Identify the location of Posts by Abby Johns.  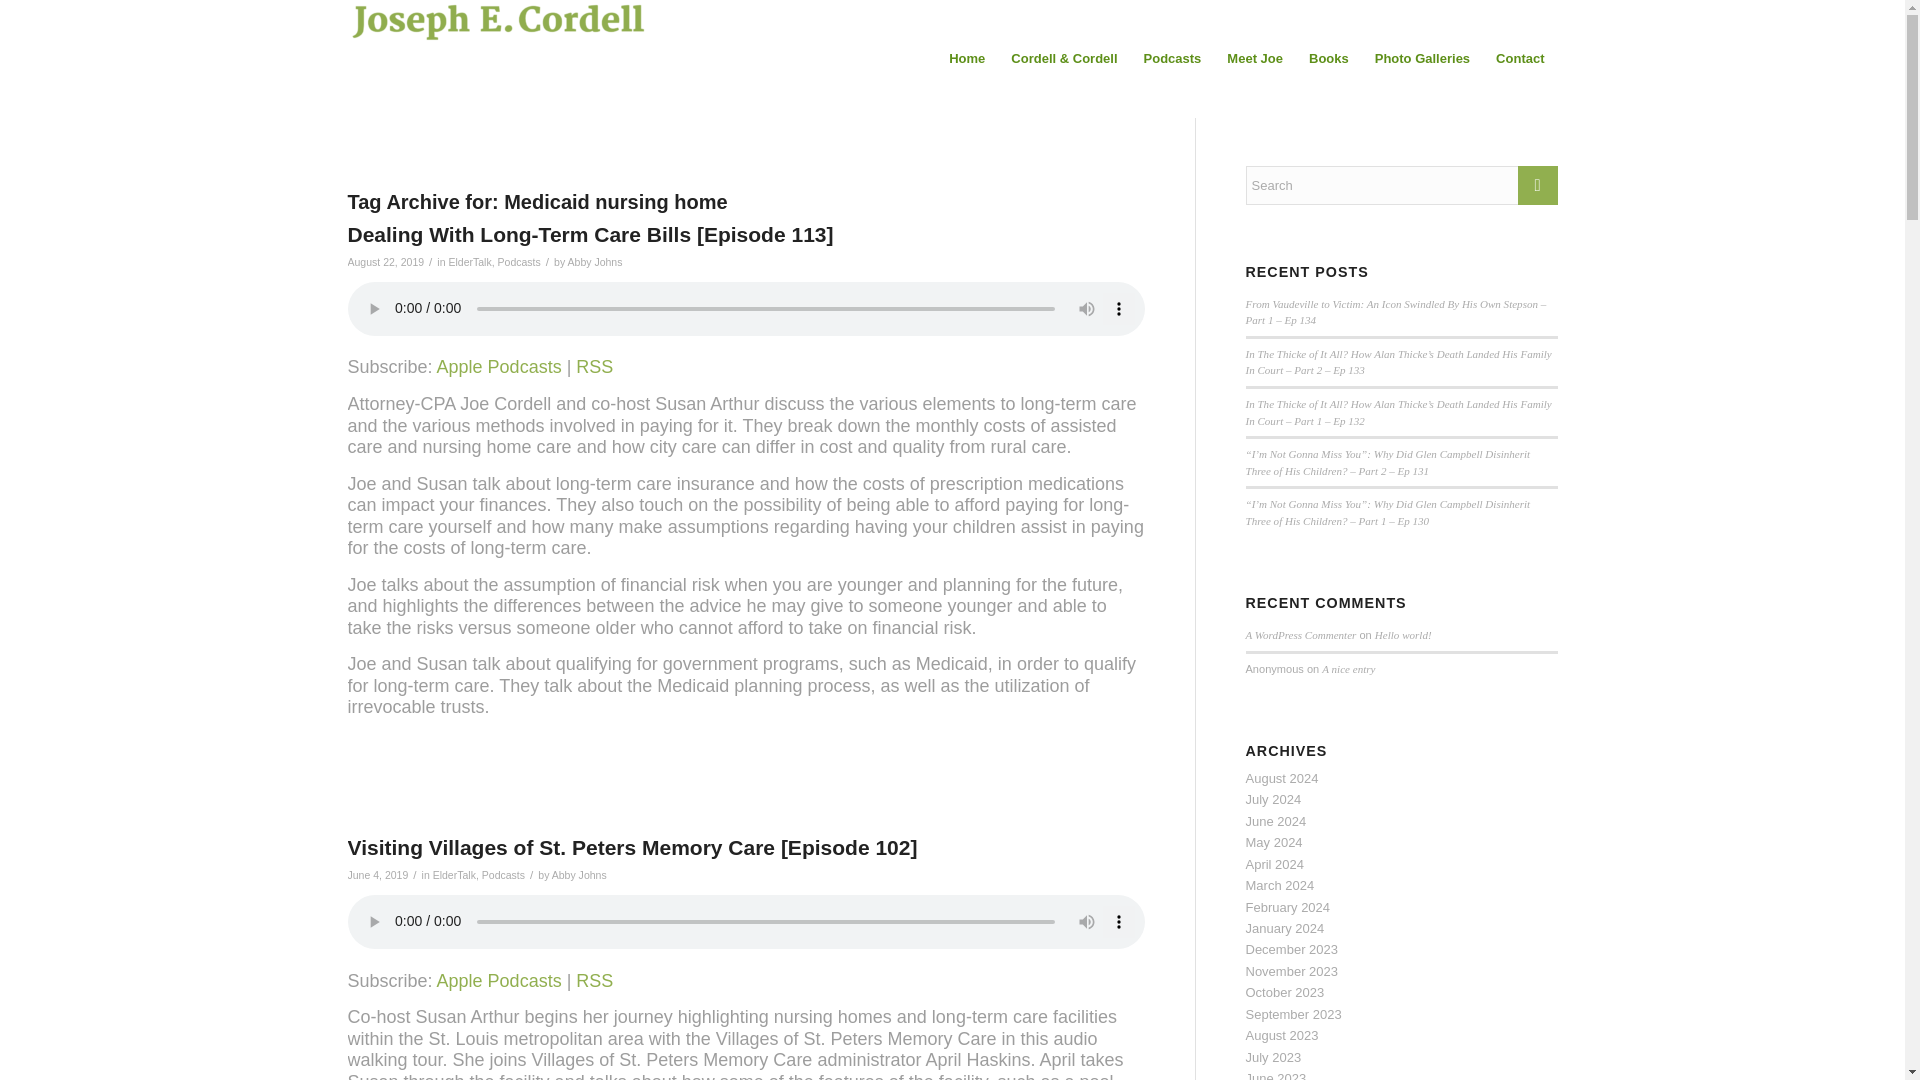
(579, 875).